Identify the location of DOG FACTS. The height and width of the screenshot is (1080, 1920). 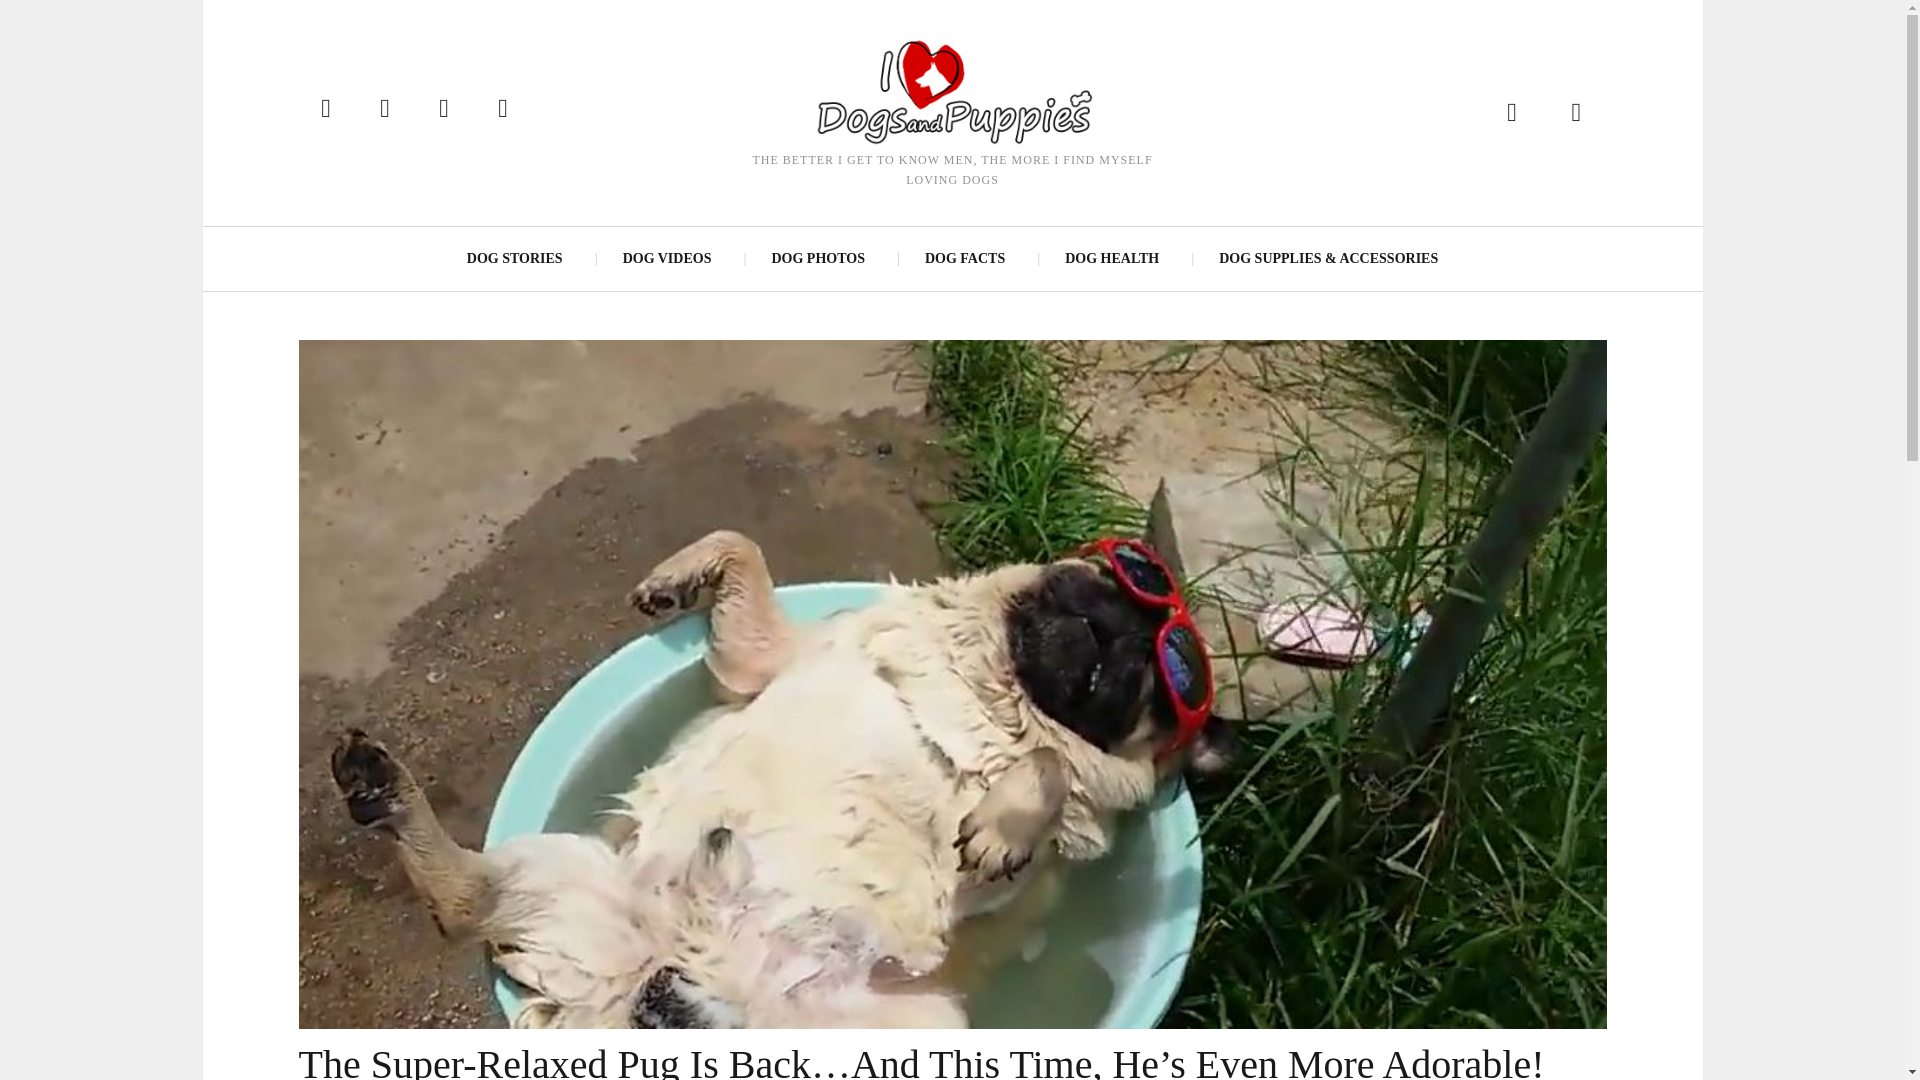
(964, 258).